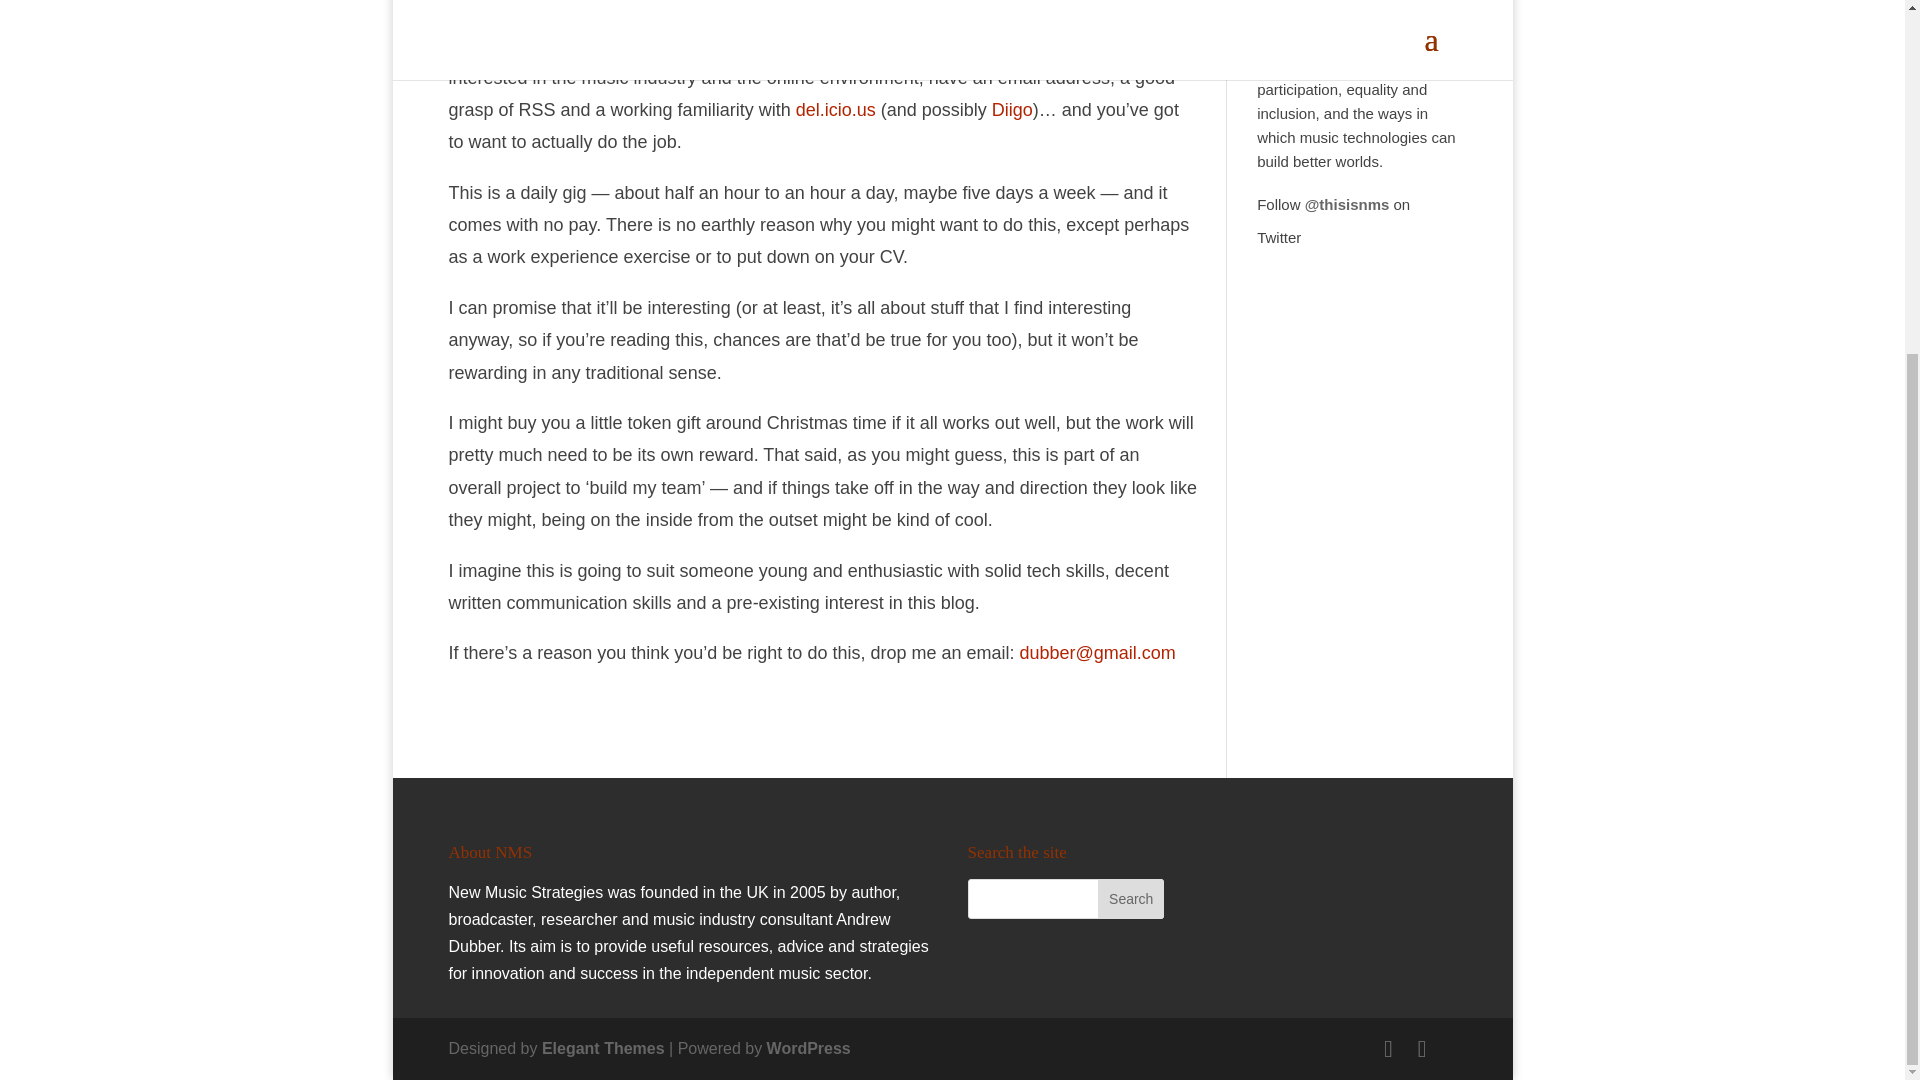 Image resolution: width=1920 pixels, height=1080 pixels. I want to click on Search, so click(1130, 899).